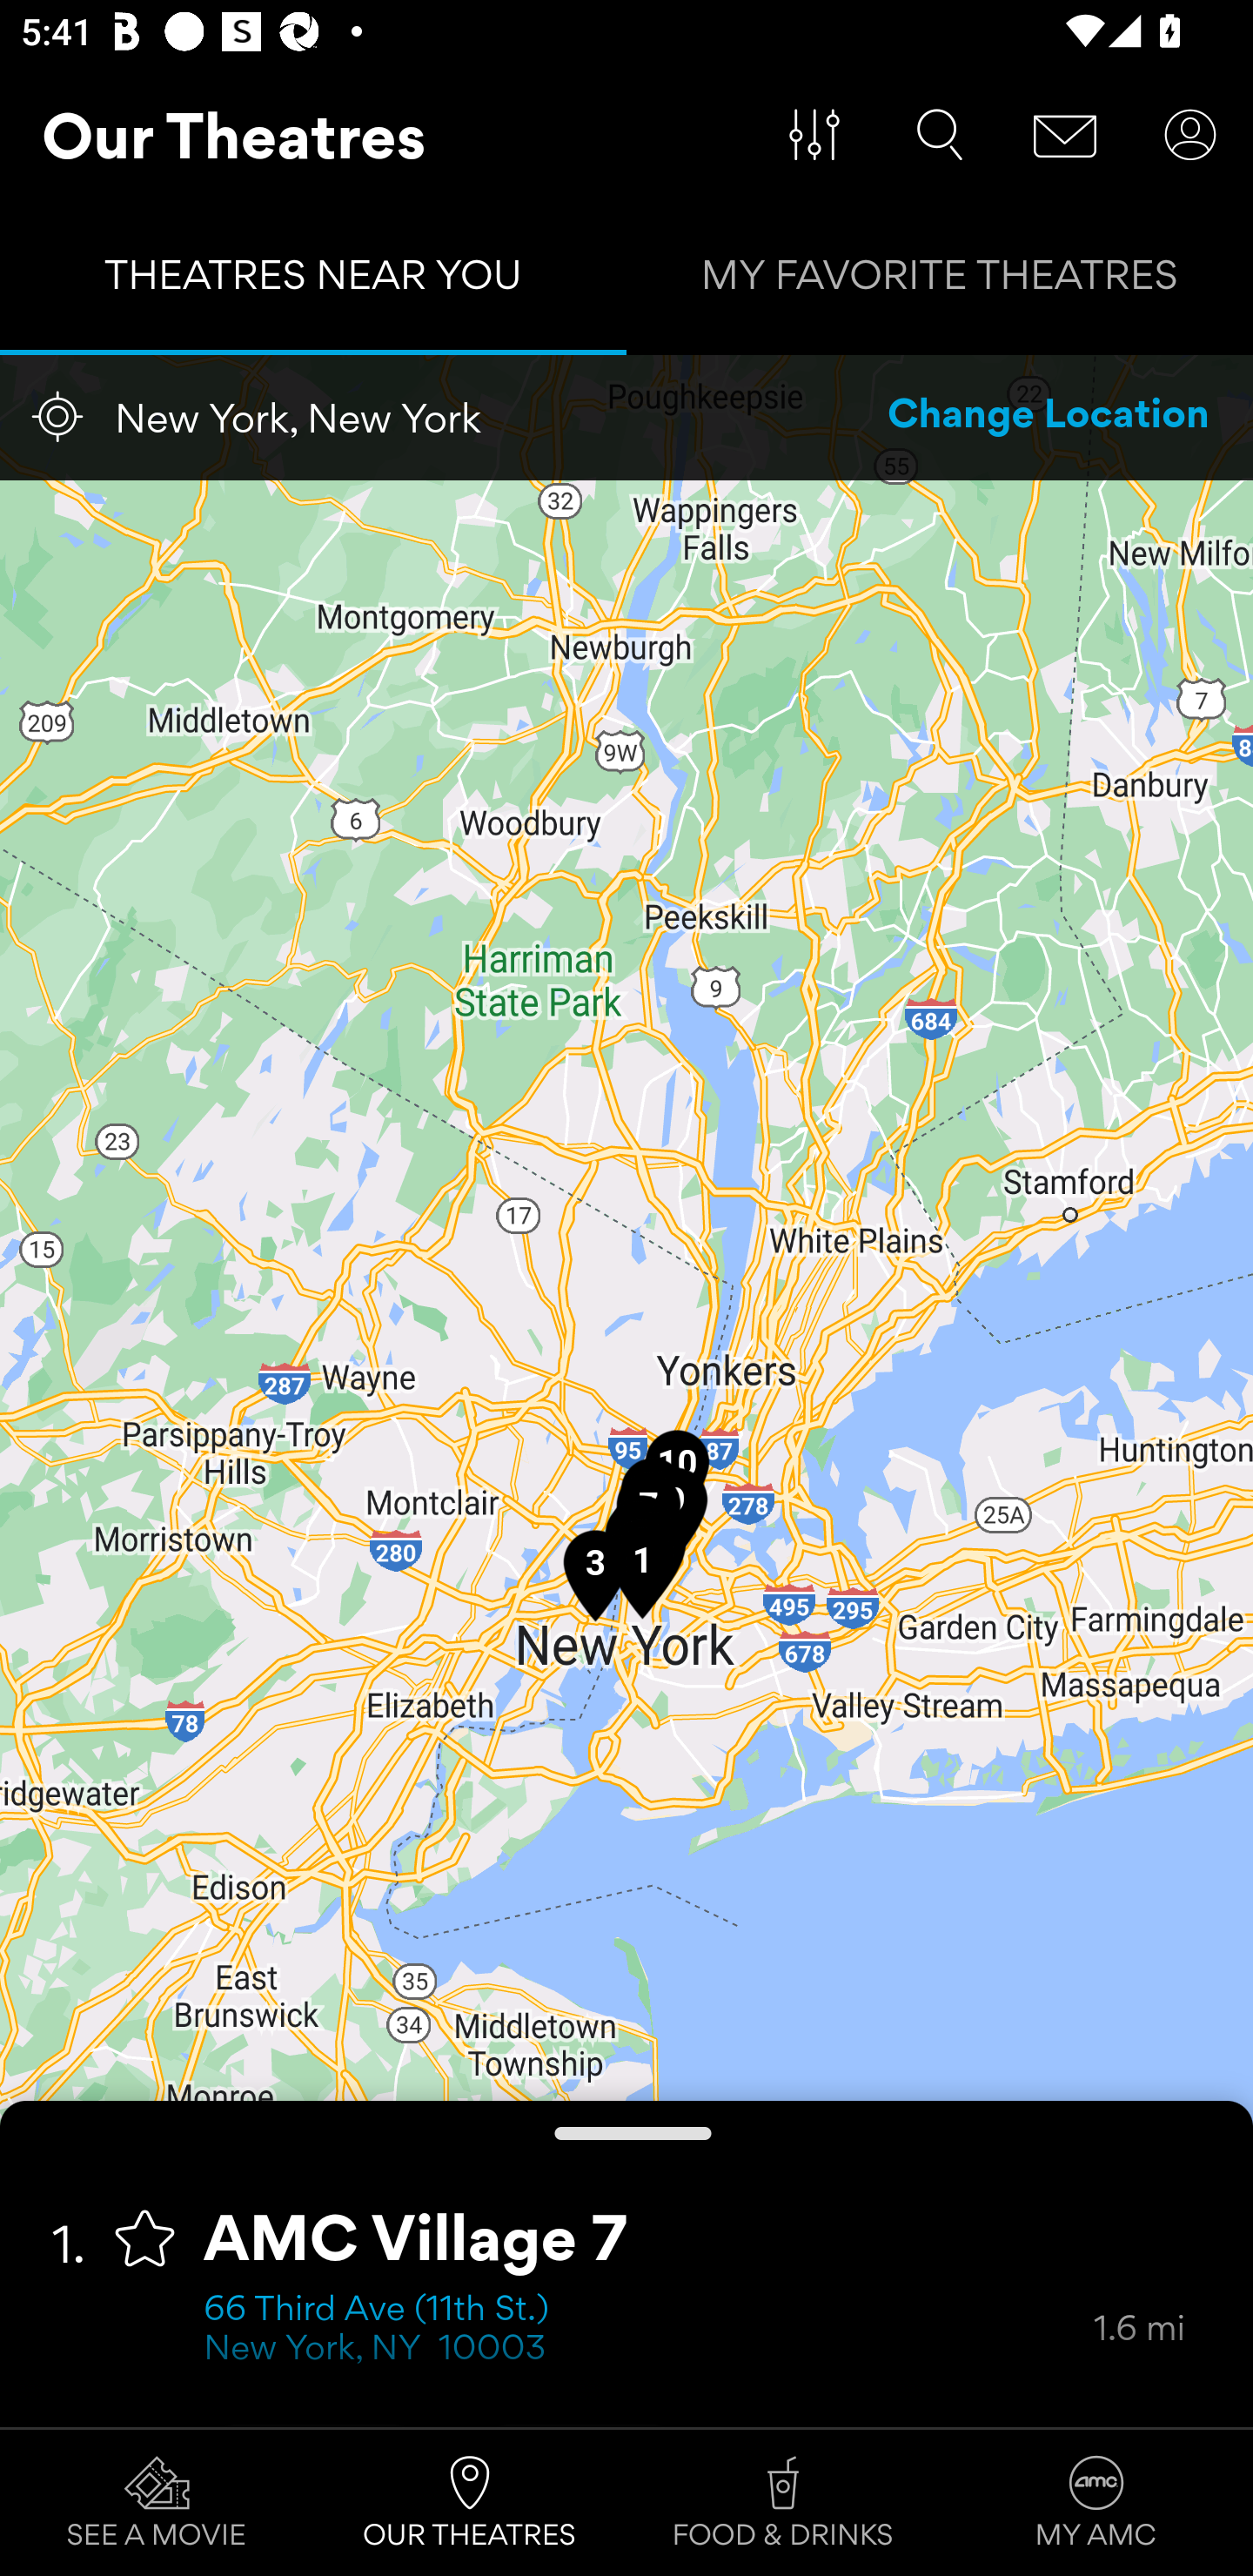 This screenshot has width=1253, height=2576. Describe the element at coordinates (1096, 2503) in the screenshot. I see `MY AMC
Tab 4 of 4` at that location.